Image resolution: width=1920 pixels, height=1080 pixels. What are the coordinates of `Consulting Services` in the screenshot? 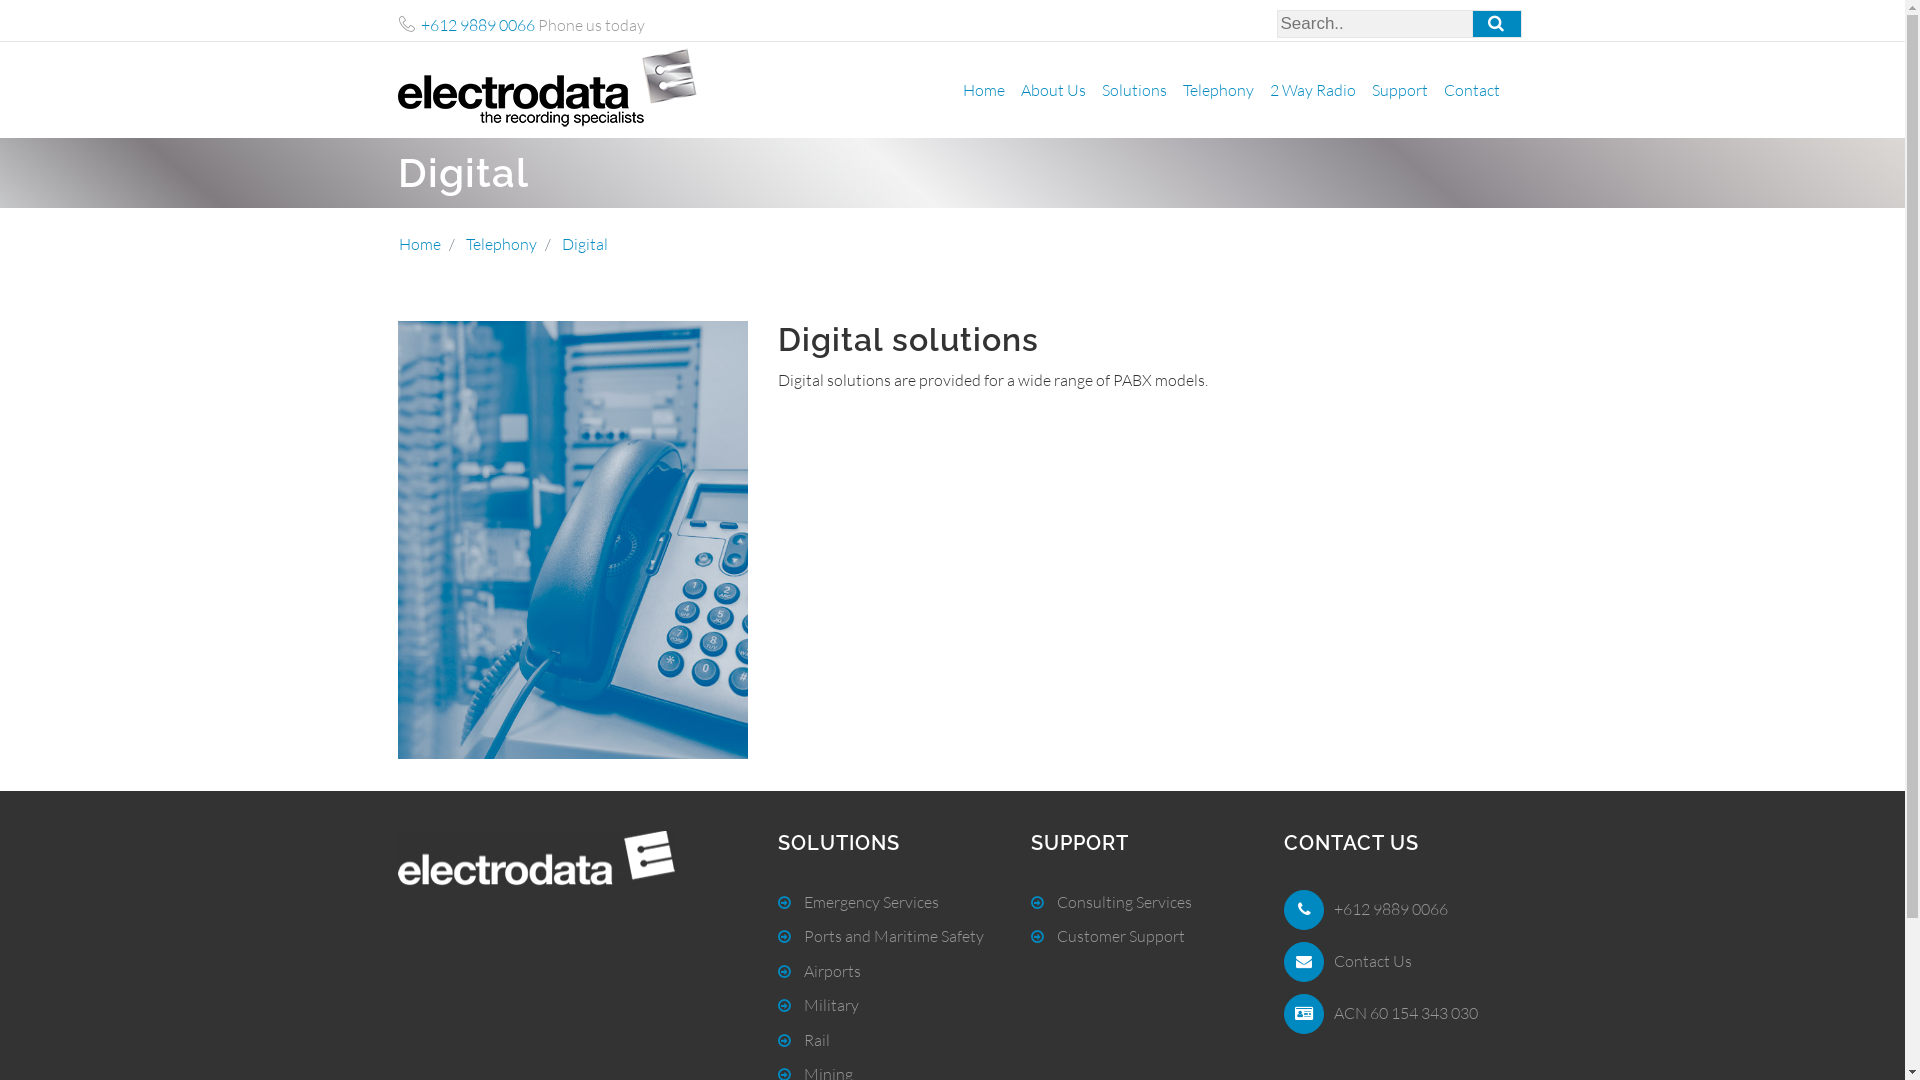 It's located at (1112, 902).